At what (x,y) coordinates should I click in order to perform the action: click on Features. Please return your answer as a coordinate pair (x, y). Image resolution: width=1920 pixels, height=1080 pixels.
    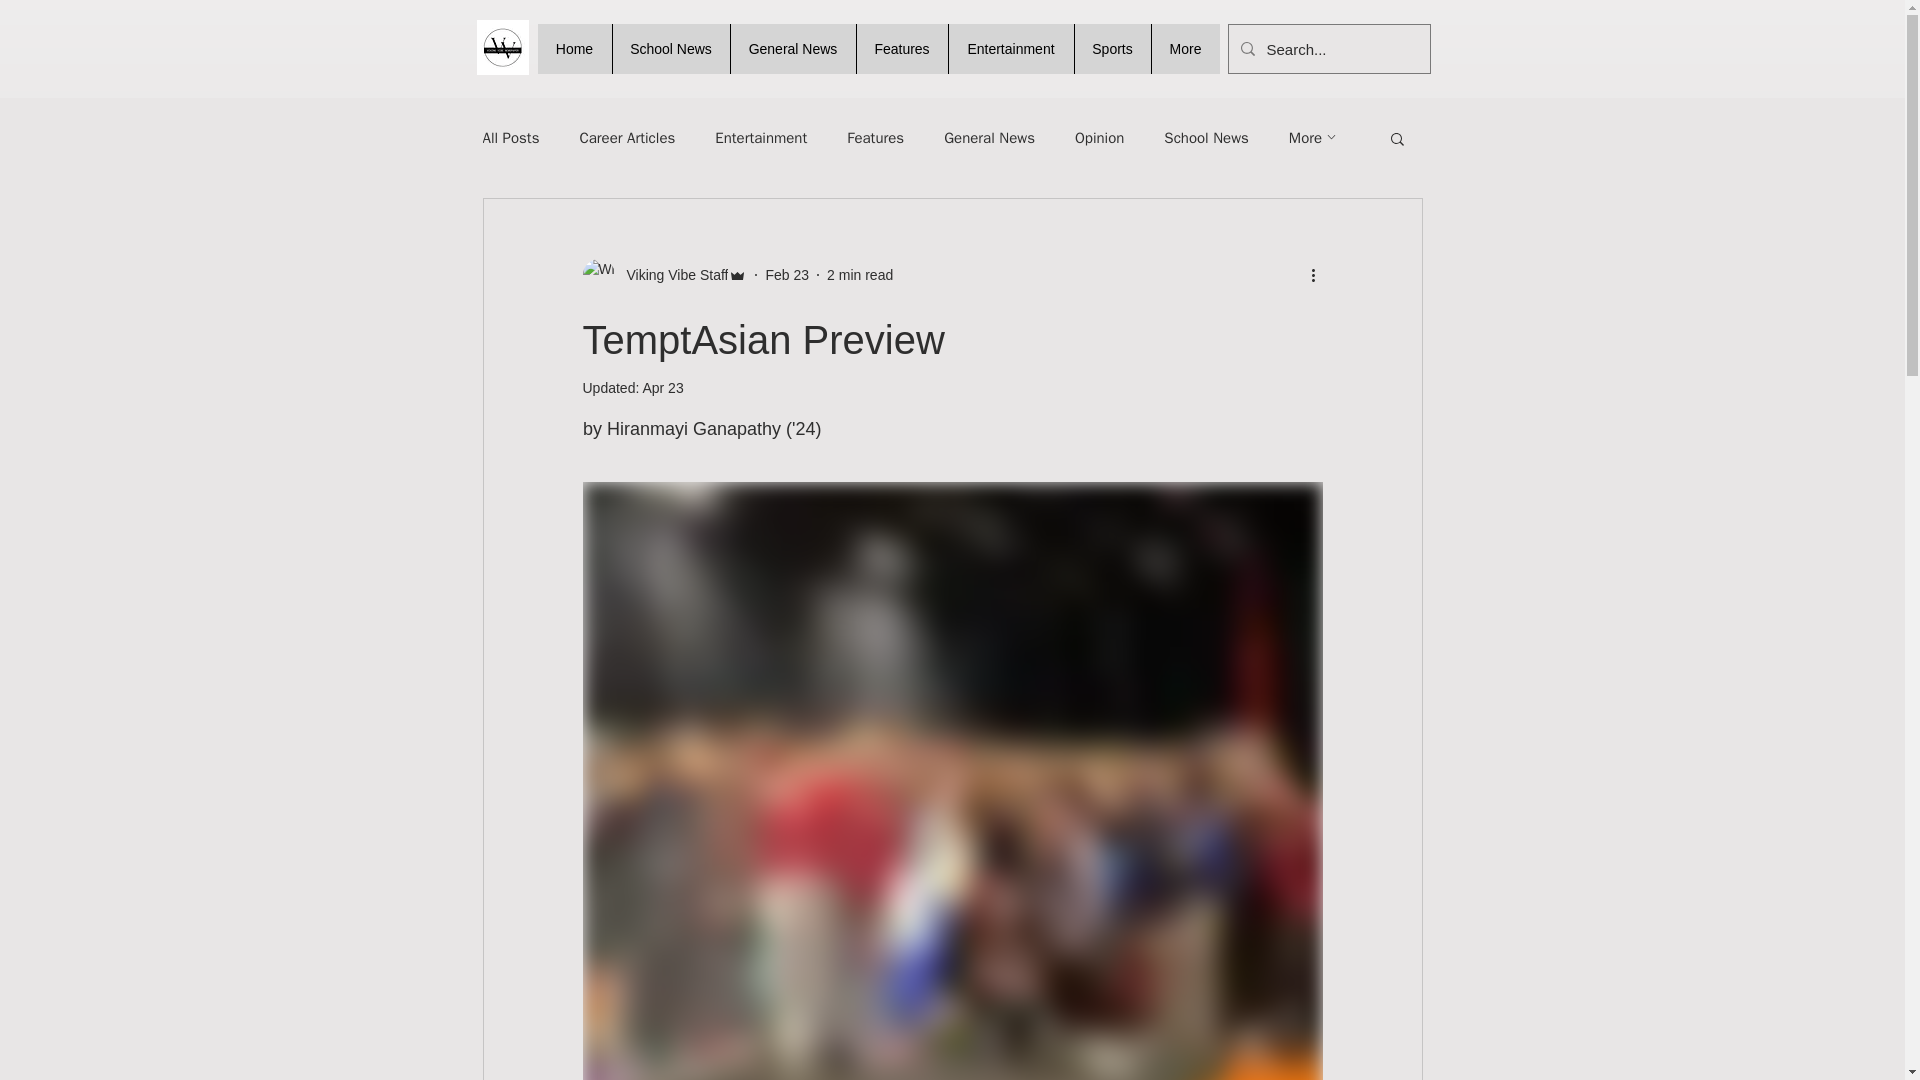
    Looking at the image, I should click on (875, 137).